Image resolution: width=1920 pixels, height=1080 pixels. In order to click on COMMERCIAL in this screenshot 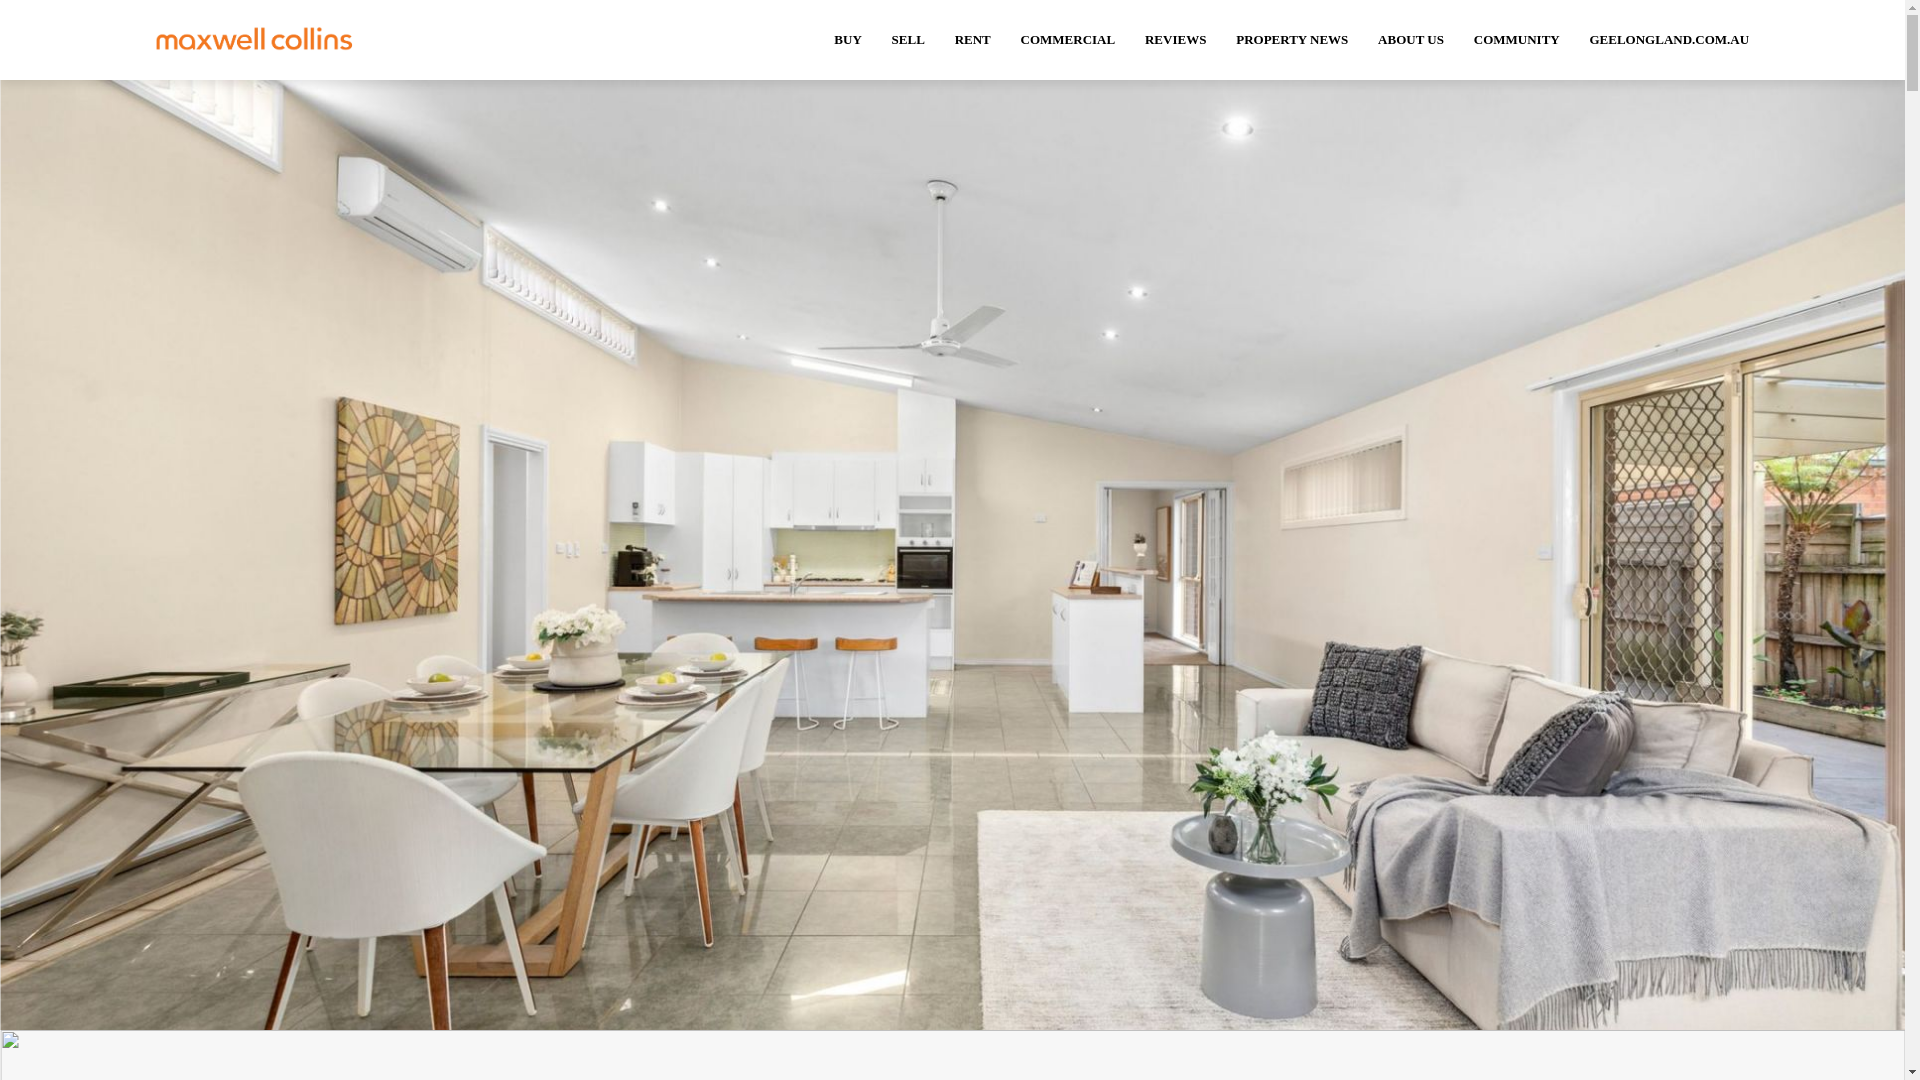, I will do `click(1068, 40)`.